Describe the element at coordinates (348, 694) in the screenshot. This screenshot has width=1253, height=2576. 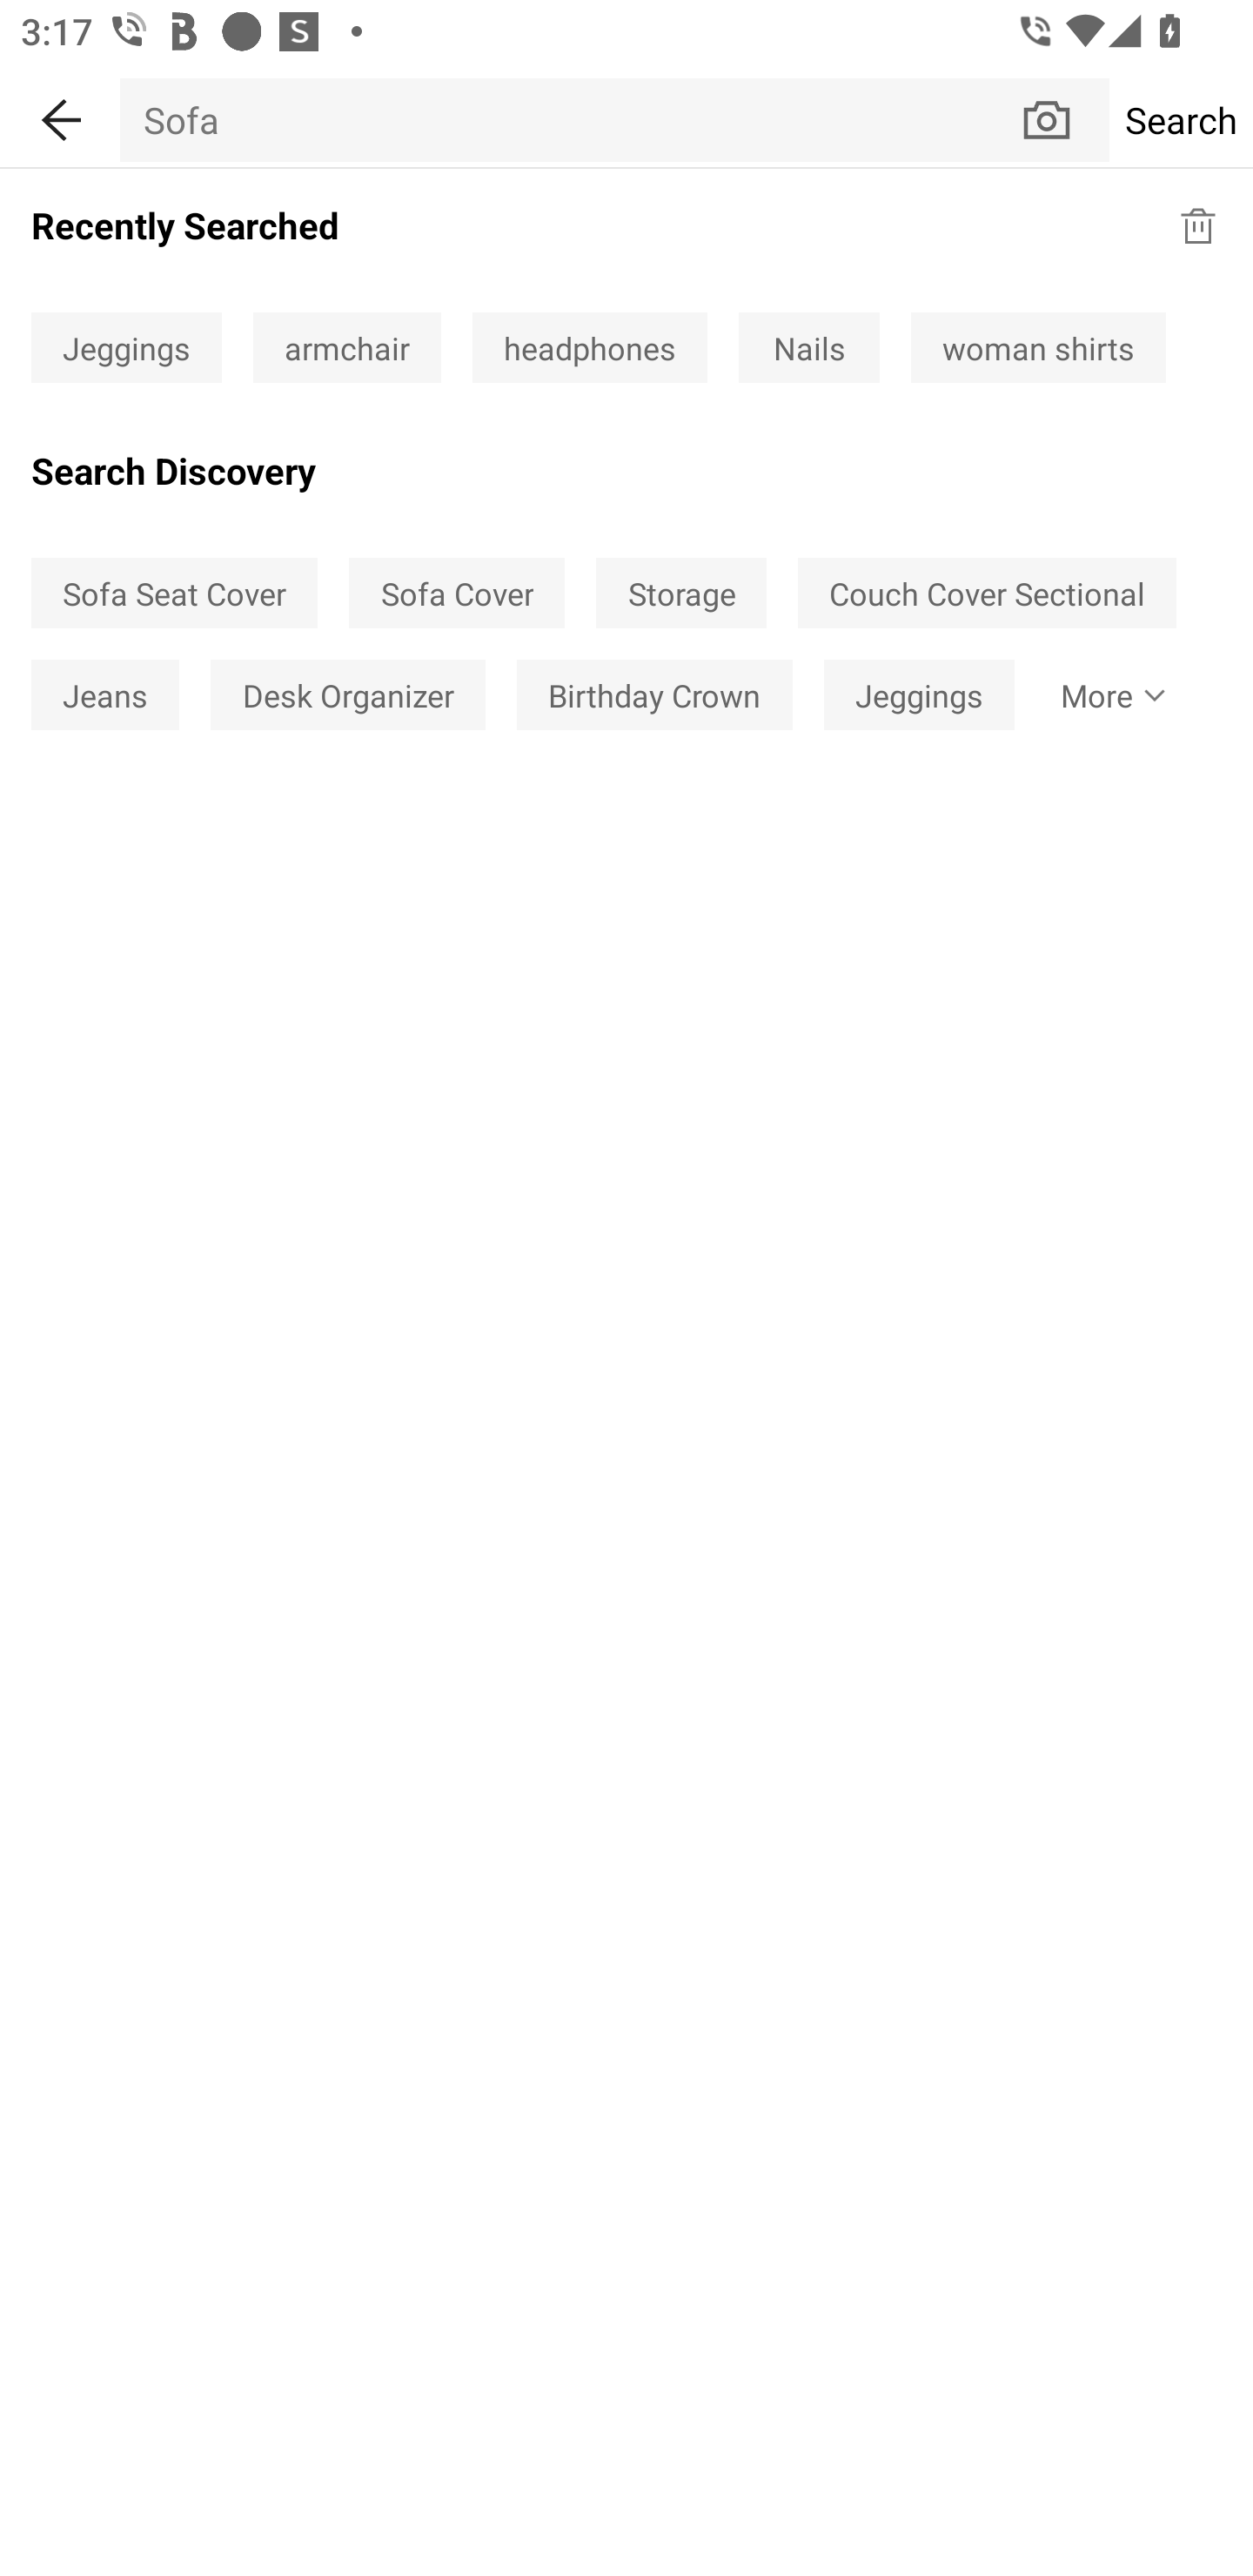
I see `Desk Organizer` at that location.